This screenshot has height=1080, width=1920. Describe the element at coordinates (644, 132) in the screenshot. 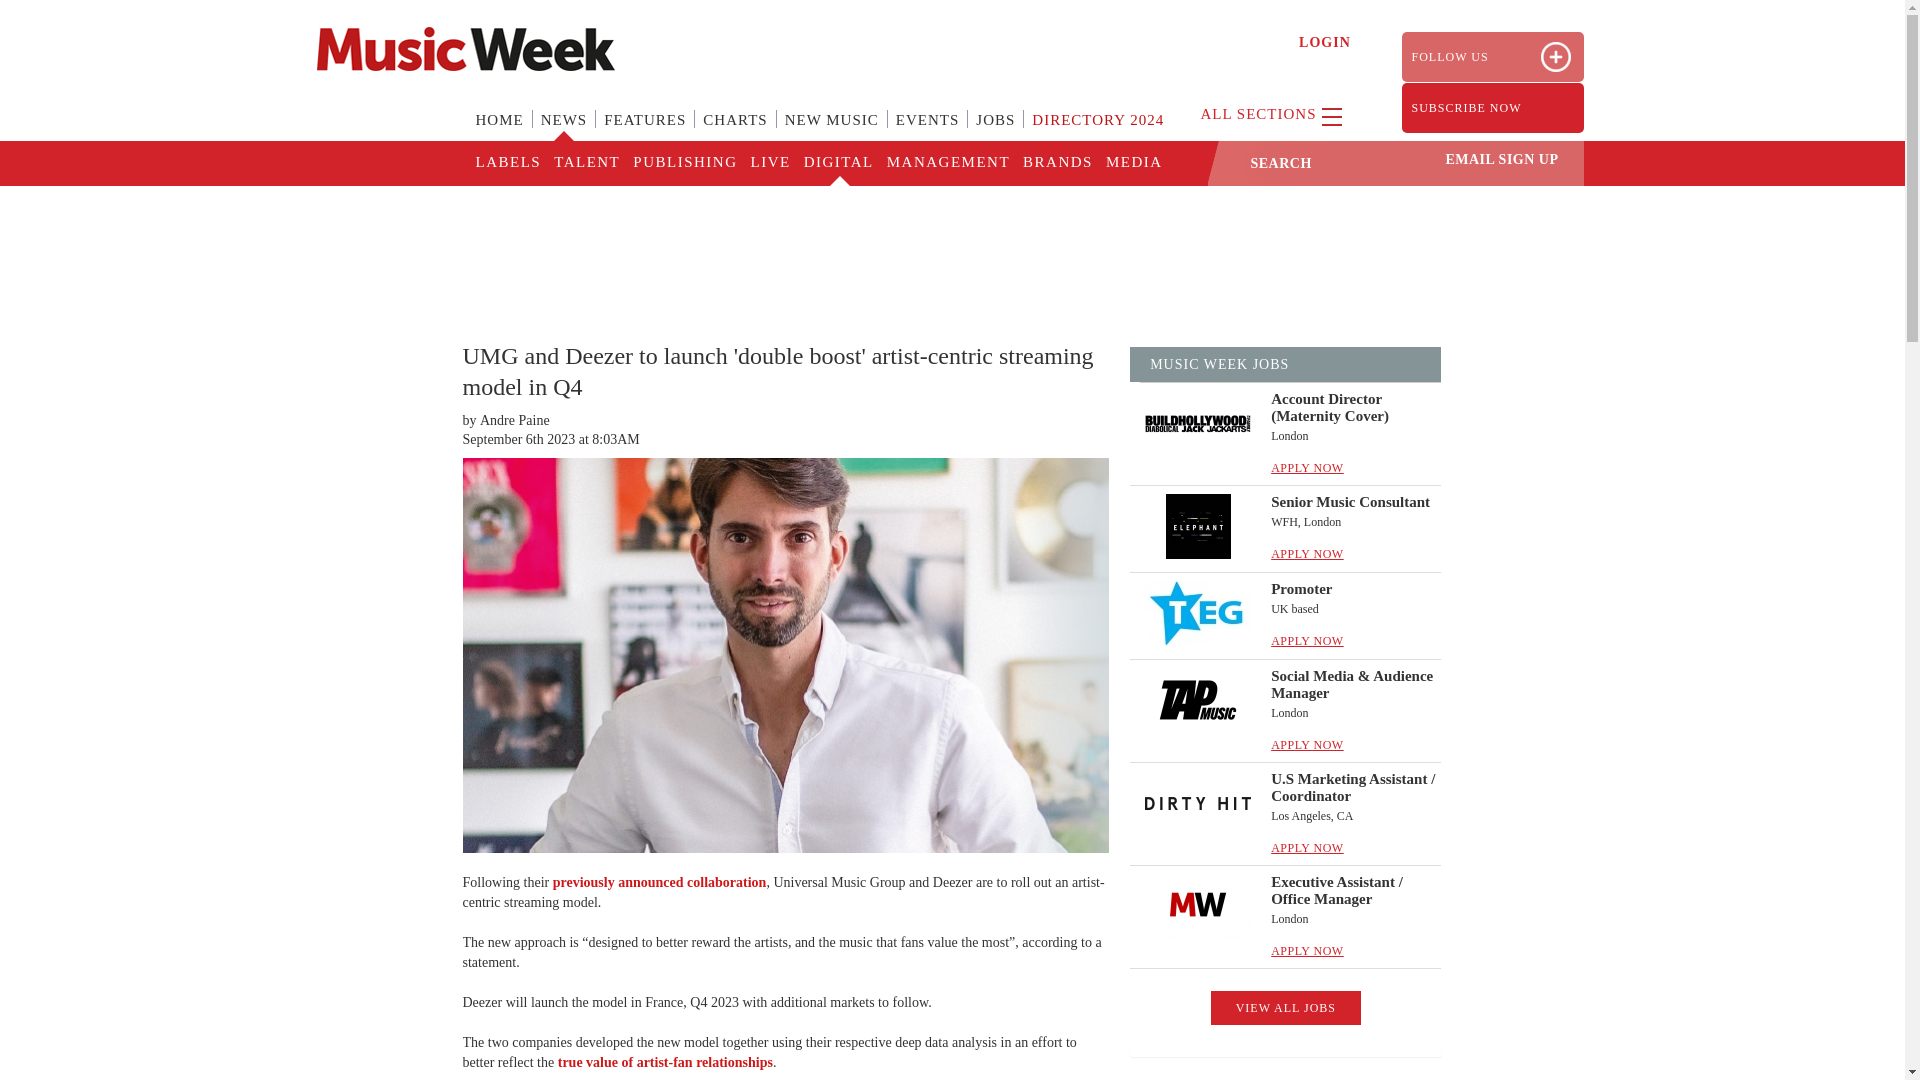

I see `FEATURES` at that location.